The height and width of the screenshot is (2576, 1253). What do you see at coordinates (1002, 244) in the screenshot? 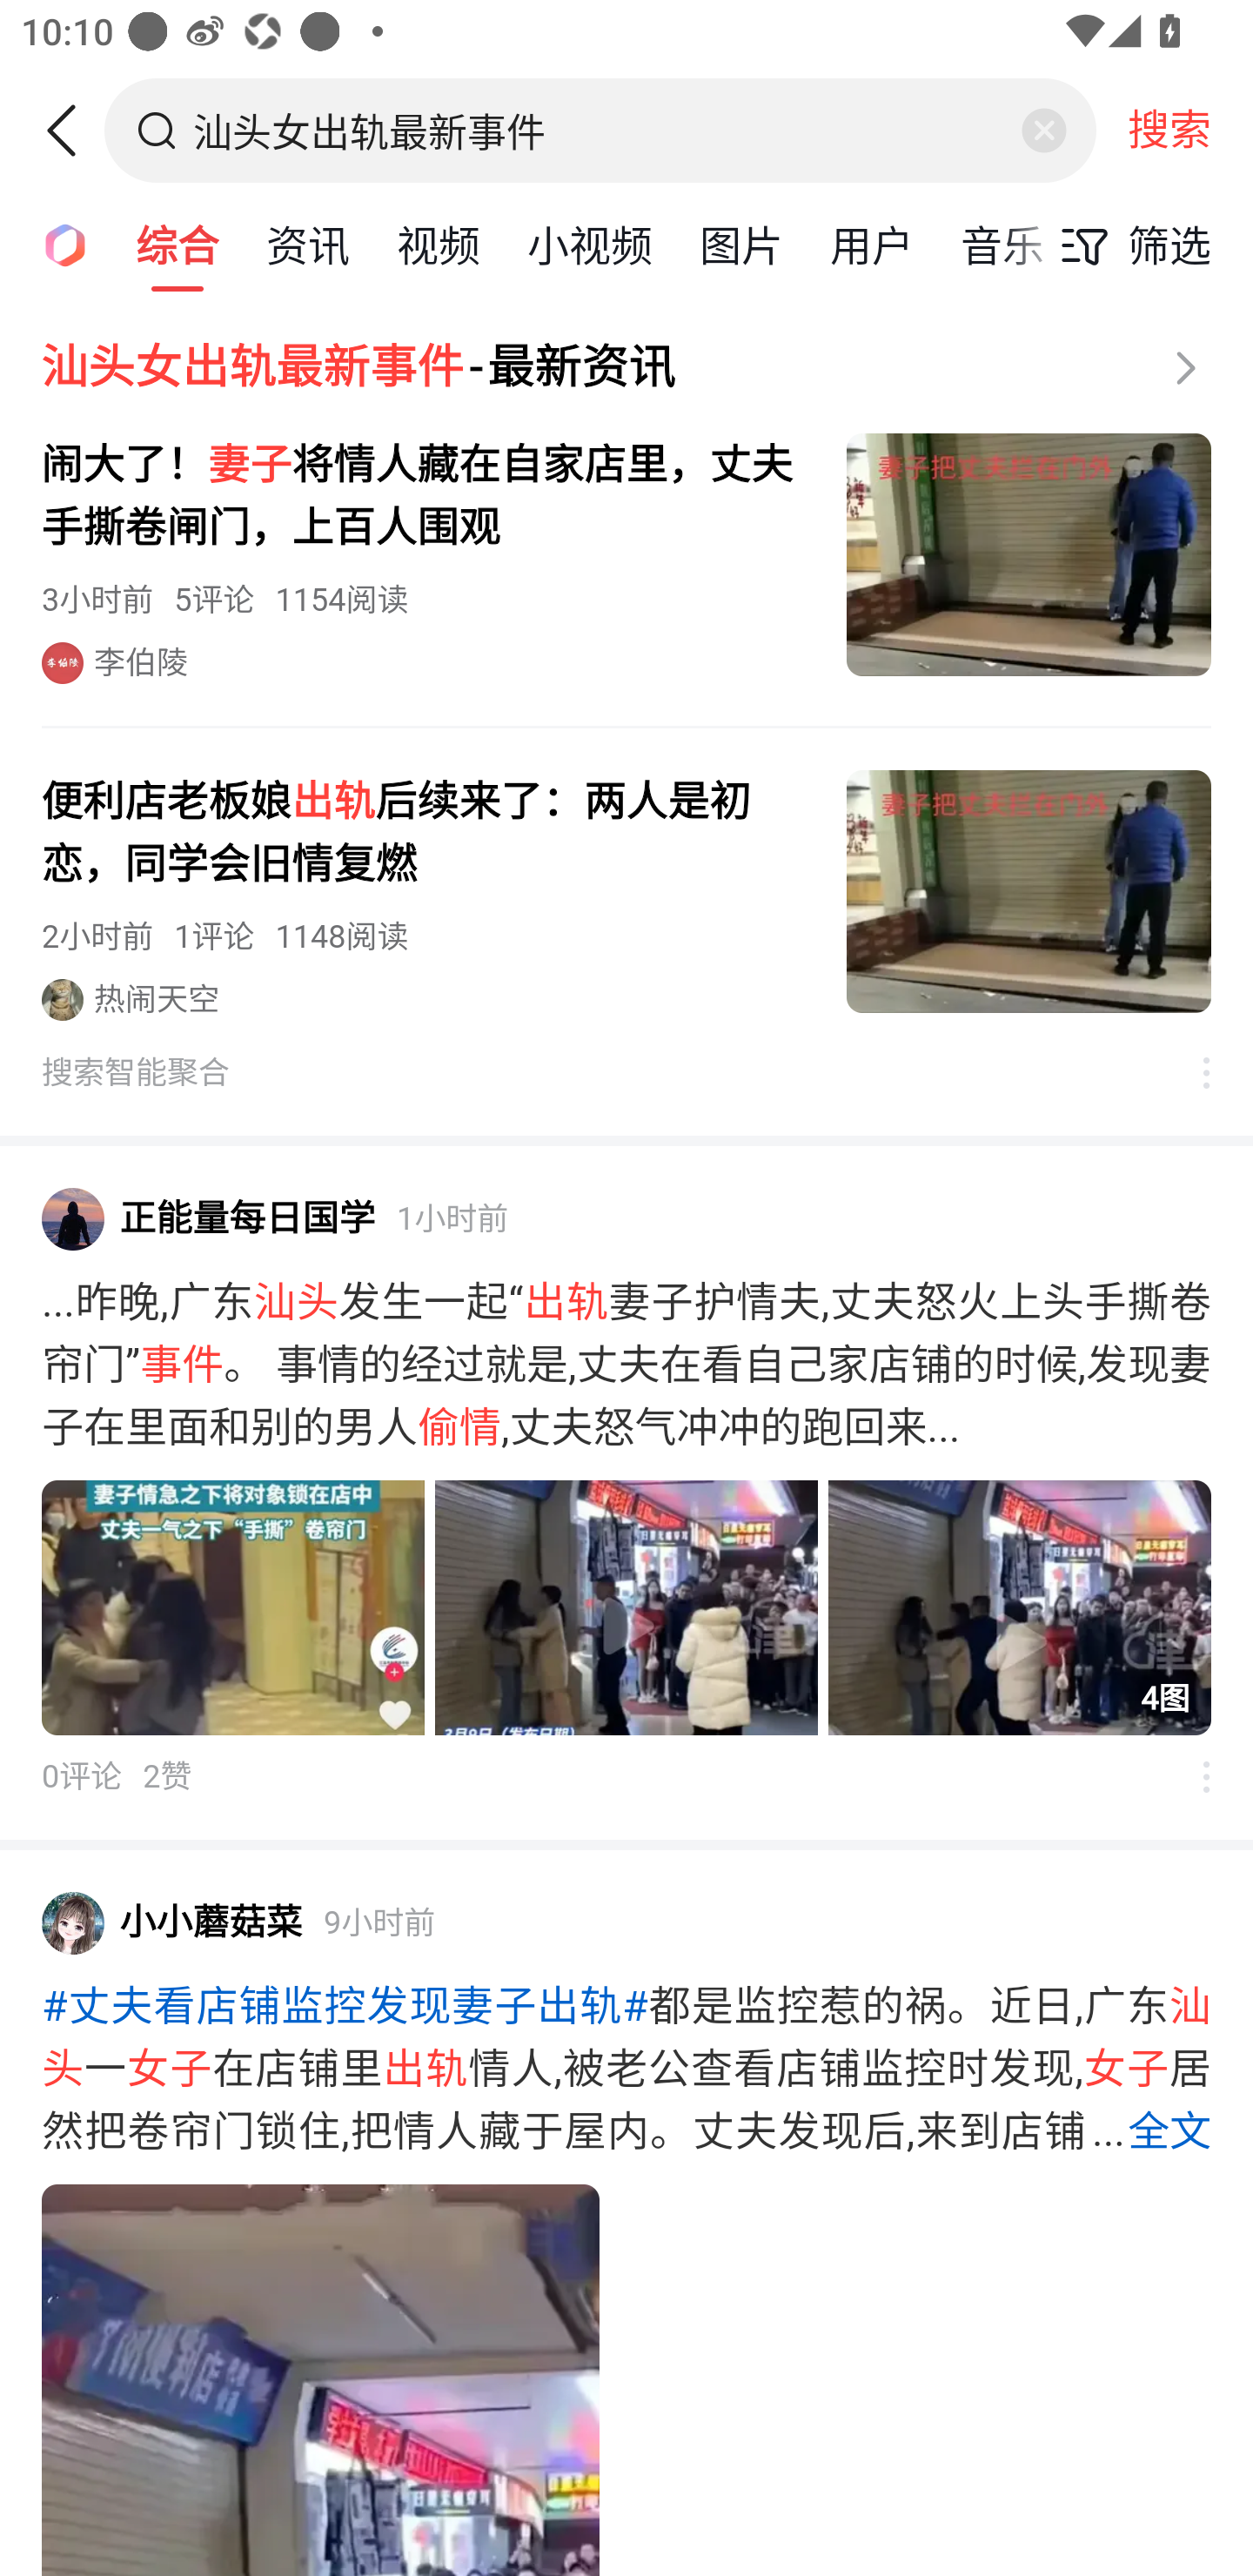
I see `音乐` at bounding box center [1002, 244].